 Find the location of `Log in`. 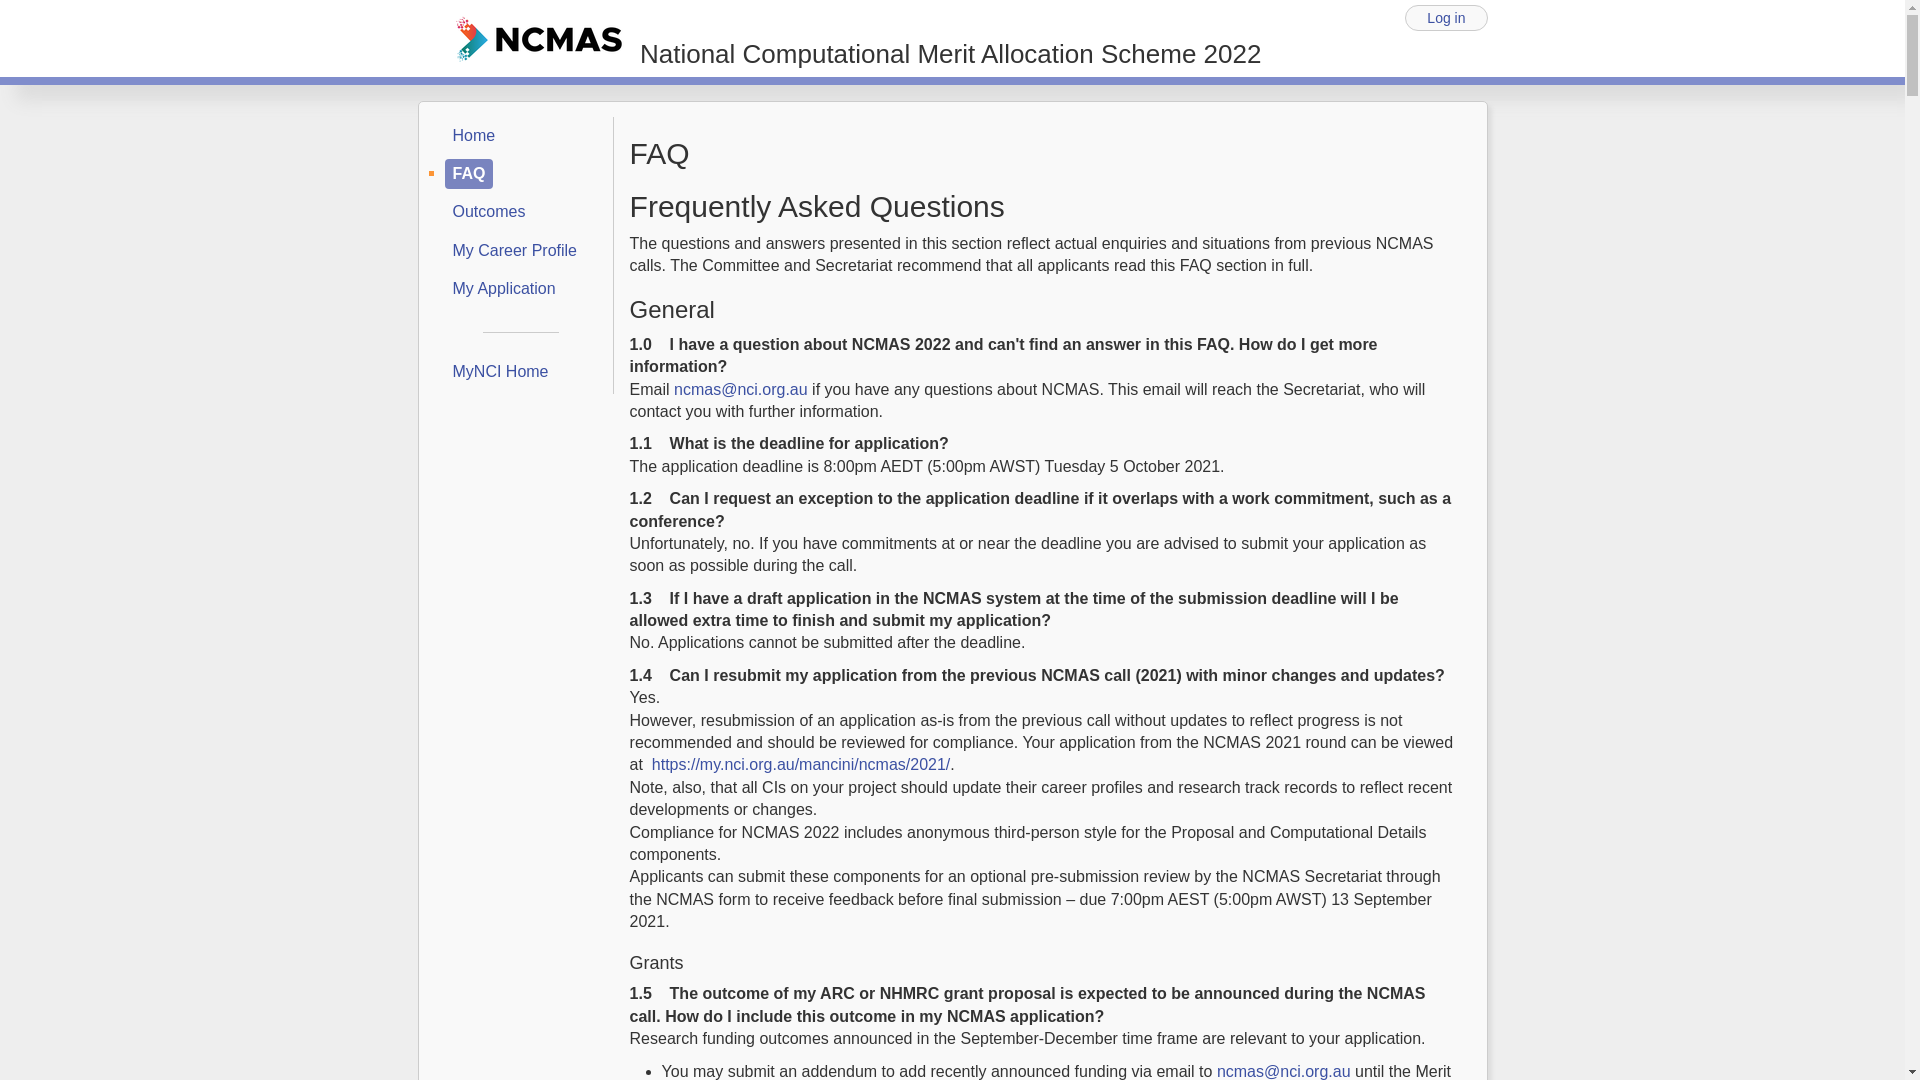

Log in is located at coordinates (1446, 18).